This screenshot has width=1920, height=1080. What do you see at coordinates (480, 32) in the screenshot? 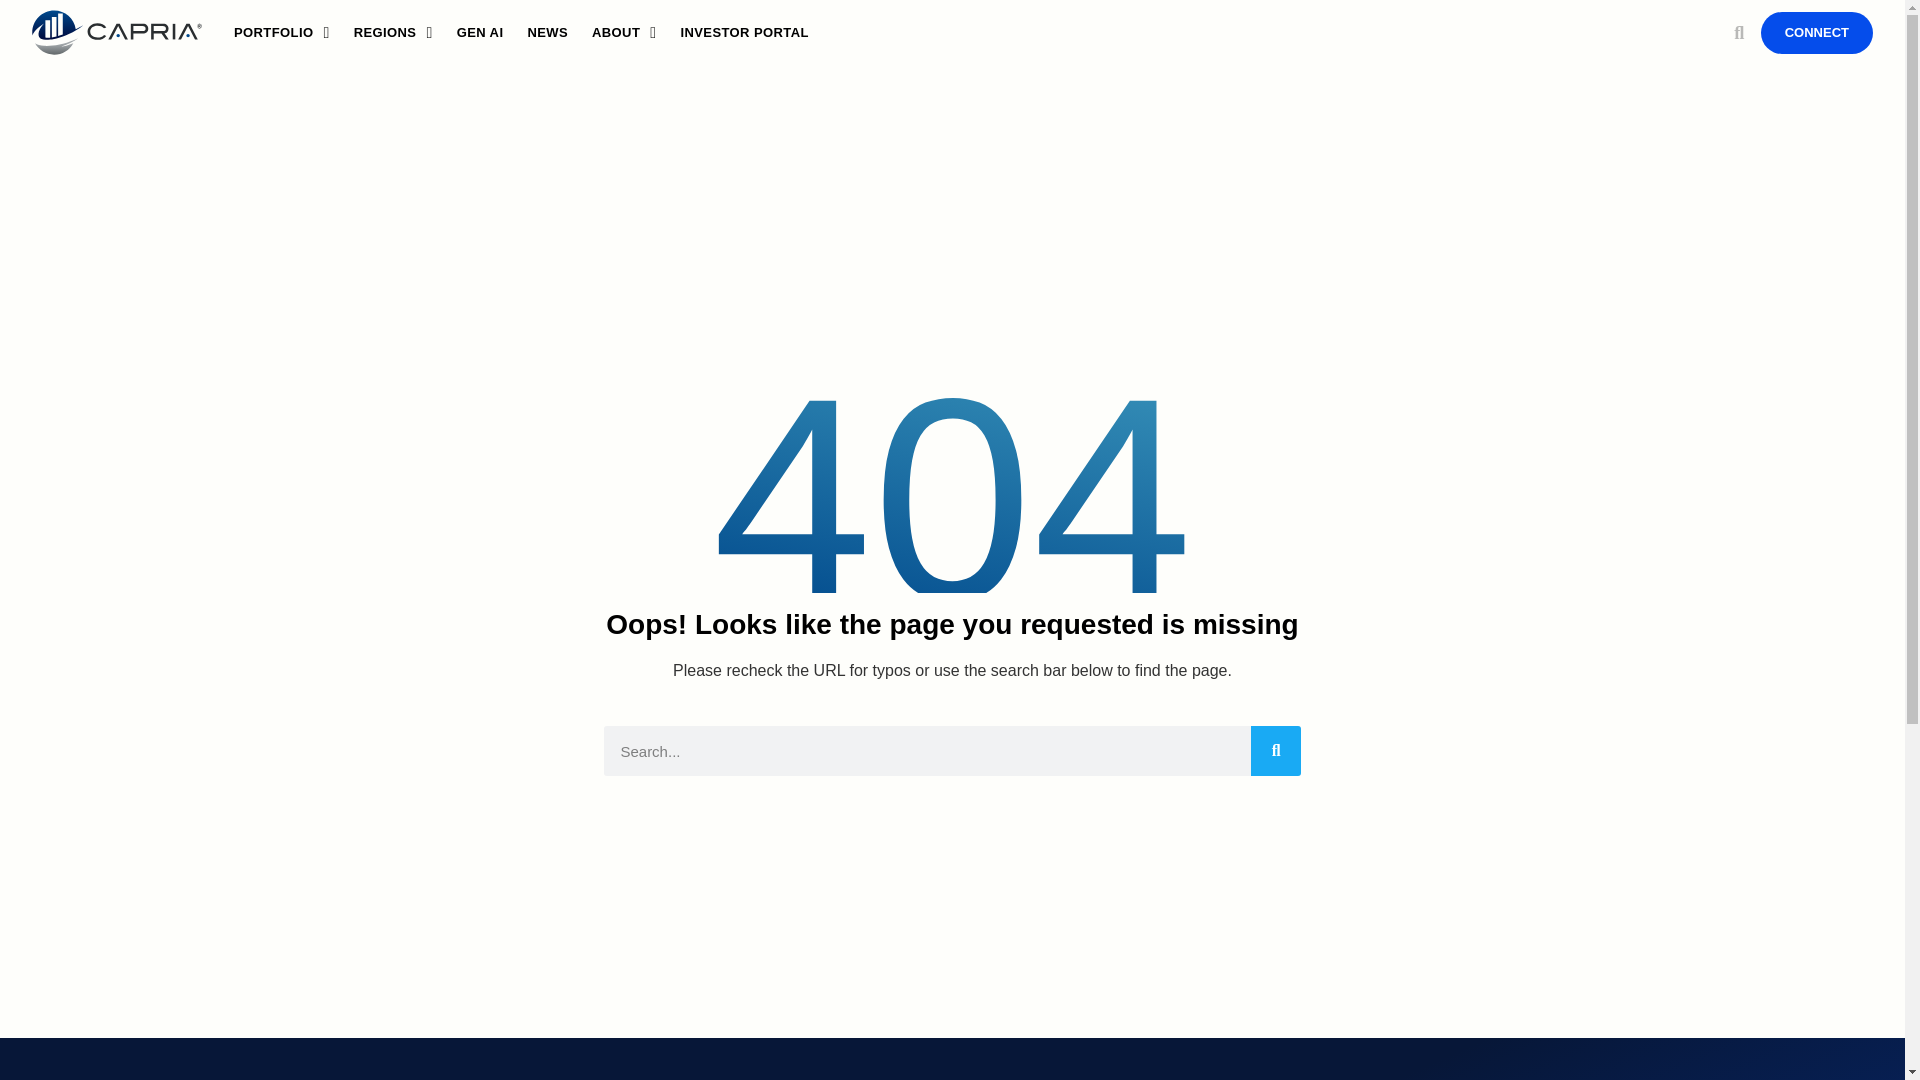
I see `GEN AI` at bounding box center [480, 32].